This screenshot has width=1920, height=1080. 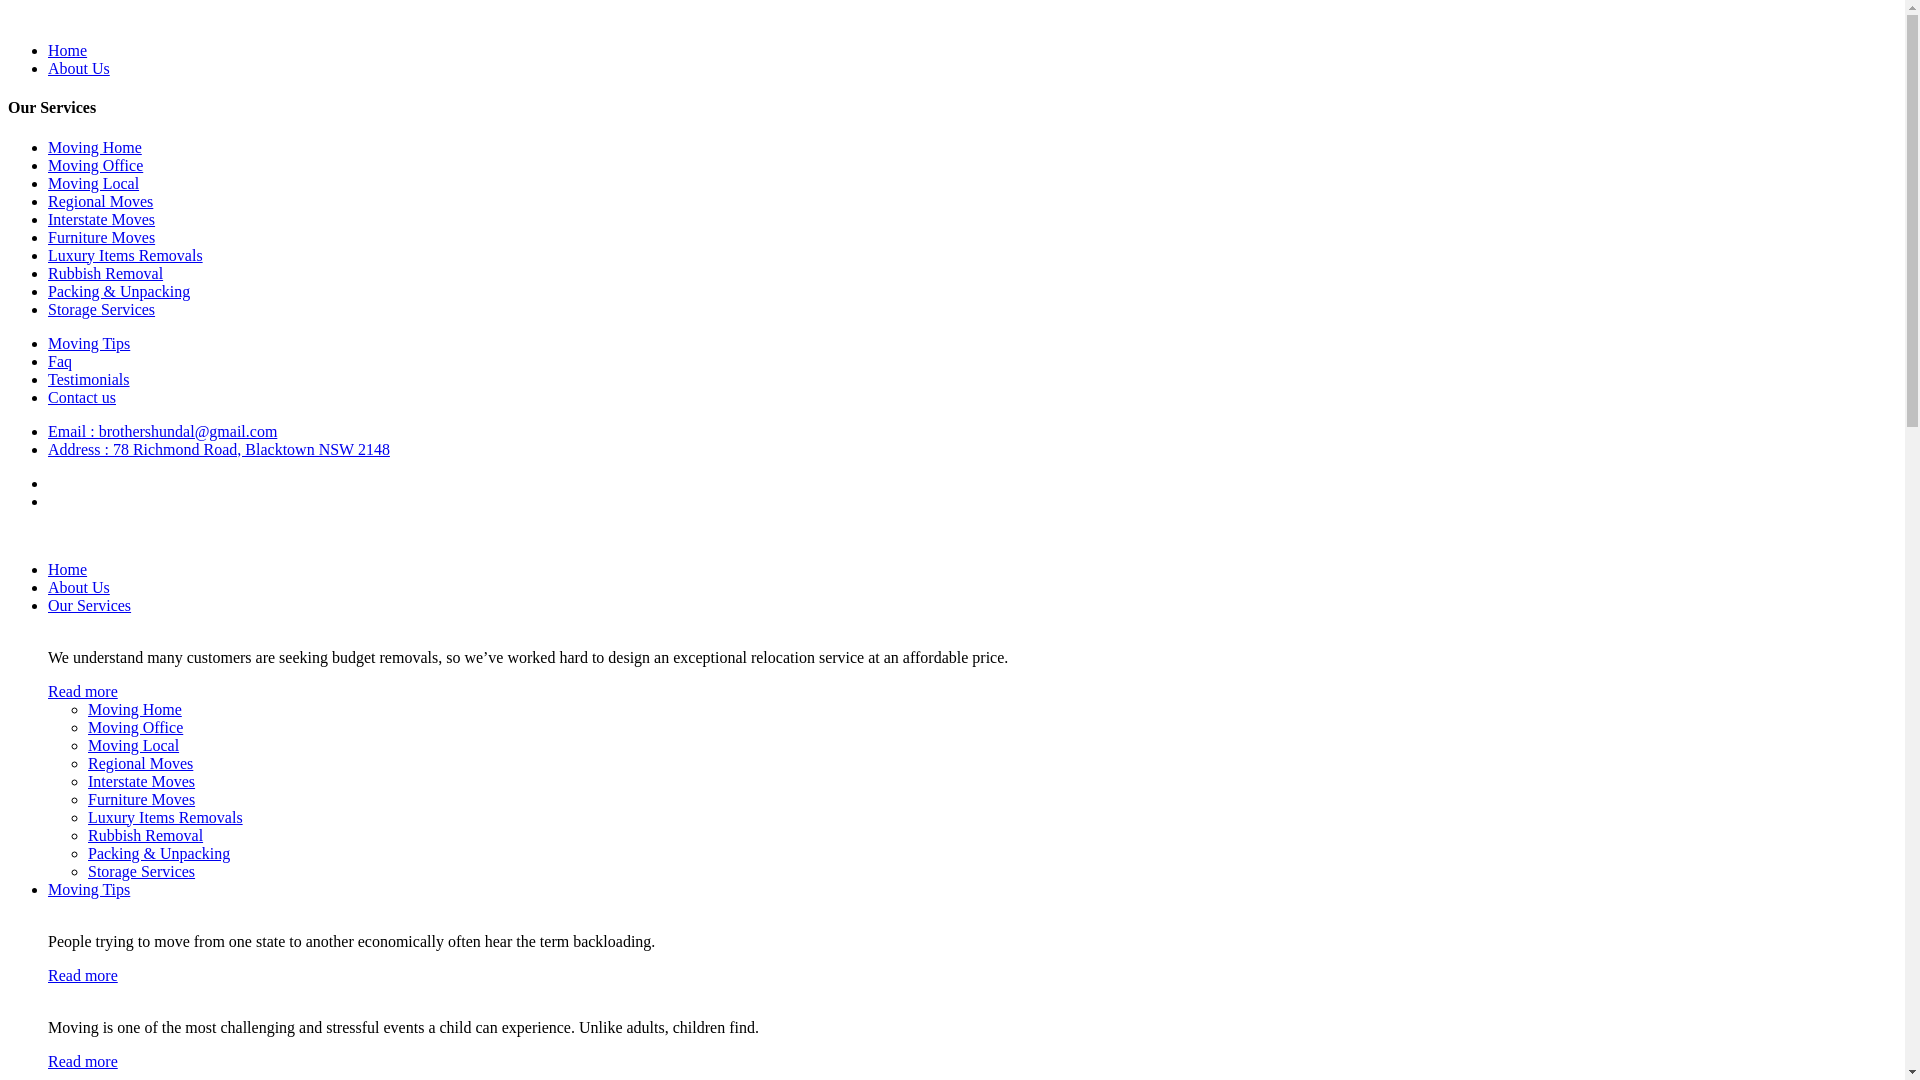 I want to click on Faq, so click(x=60, y=362).